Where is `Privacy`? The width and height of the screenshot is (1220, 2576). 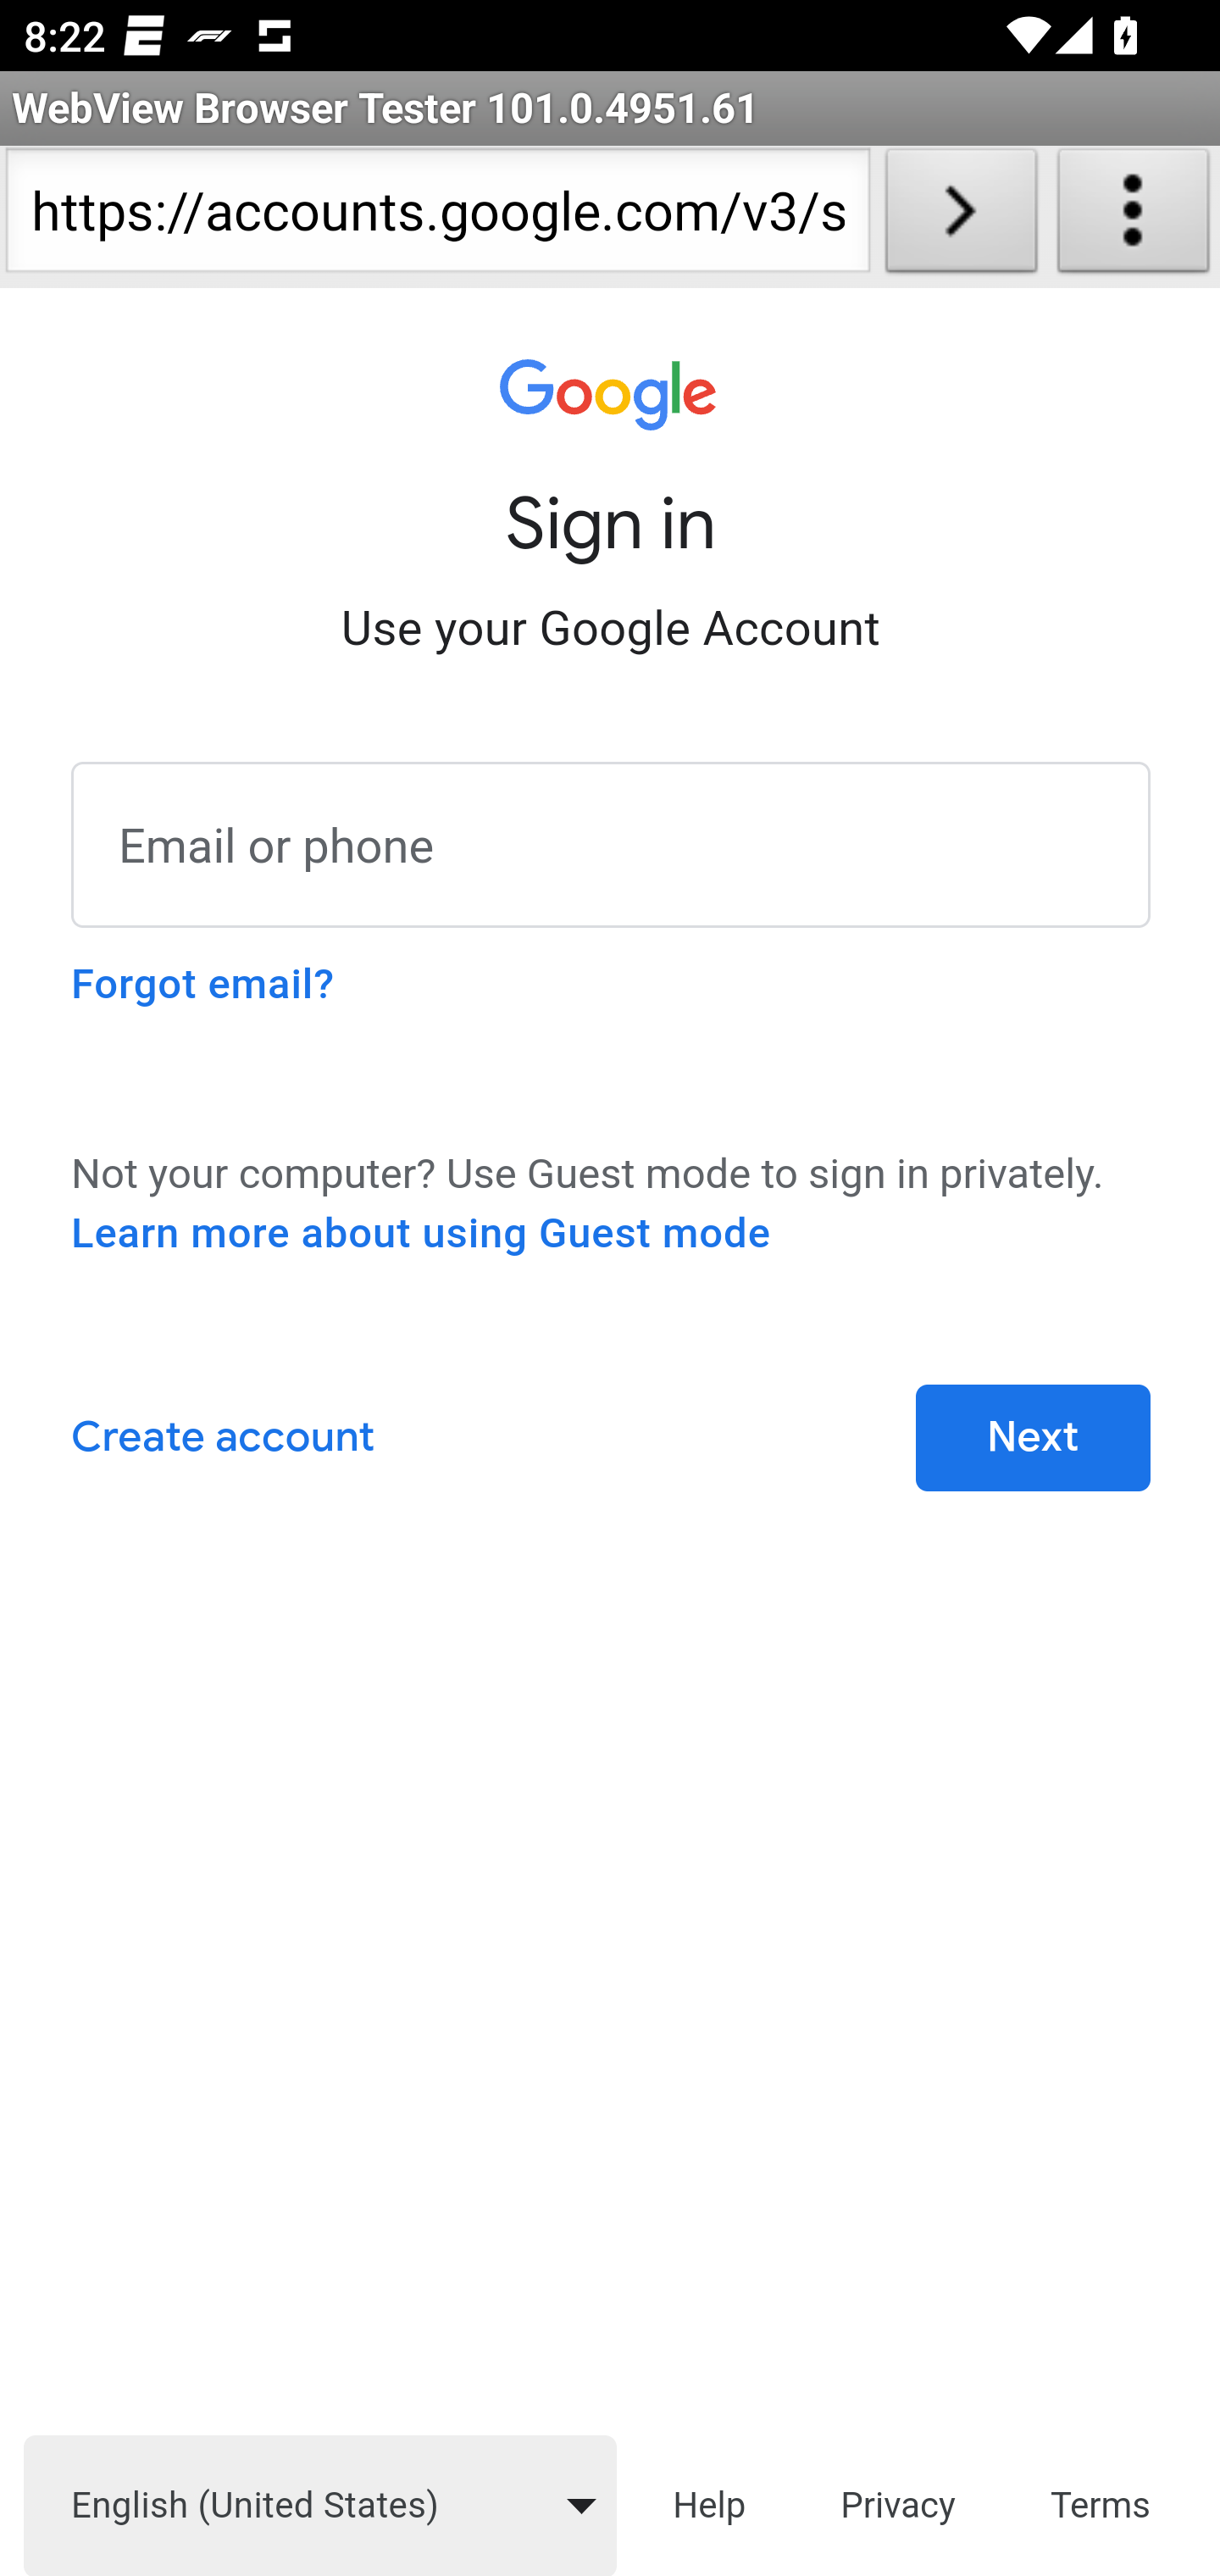 Privacy is located at coordinates (898, 2503).